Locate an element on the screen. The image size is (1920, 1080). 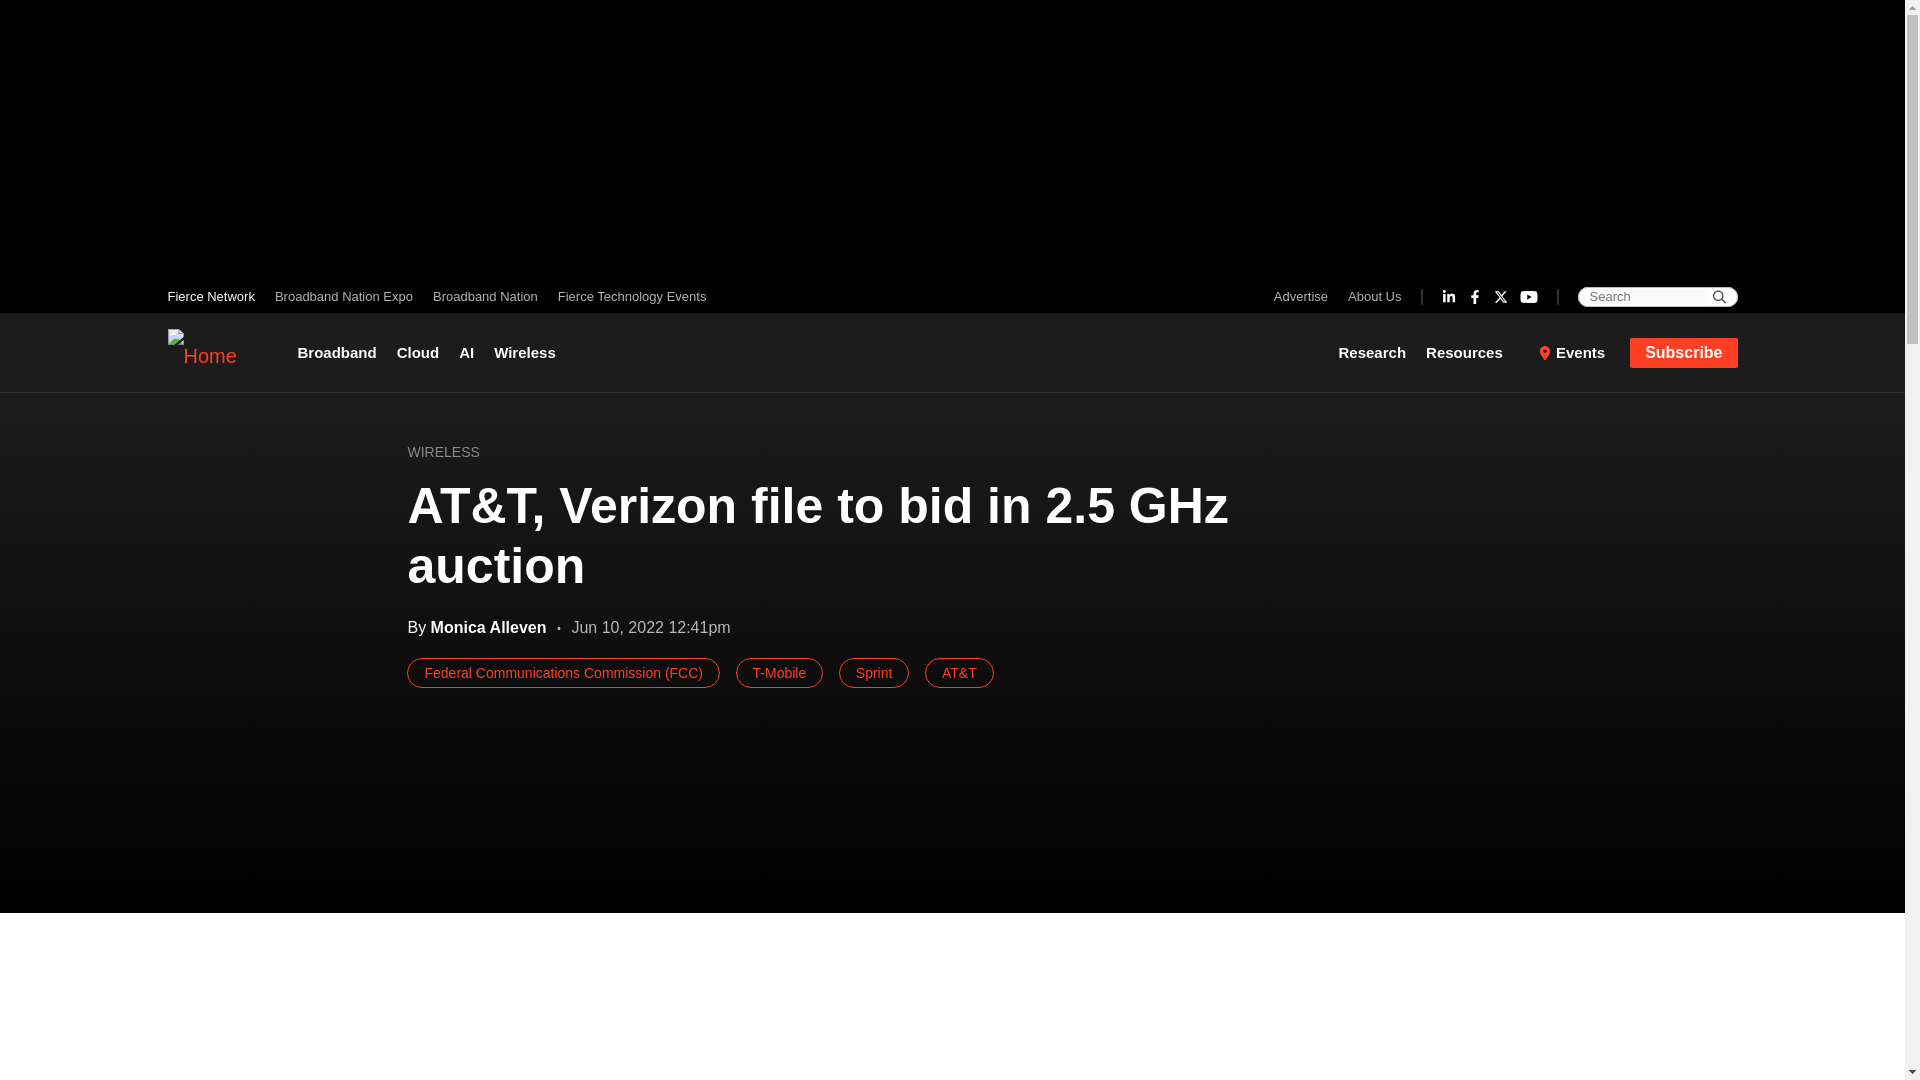
Resources is located at coordinates (1472, 352).